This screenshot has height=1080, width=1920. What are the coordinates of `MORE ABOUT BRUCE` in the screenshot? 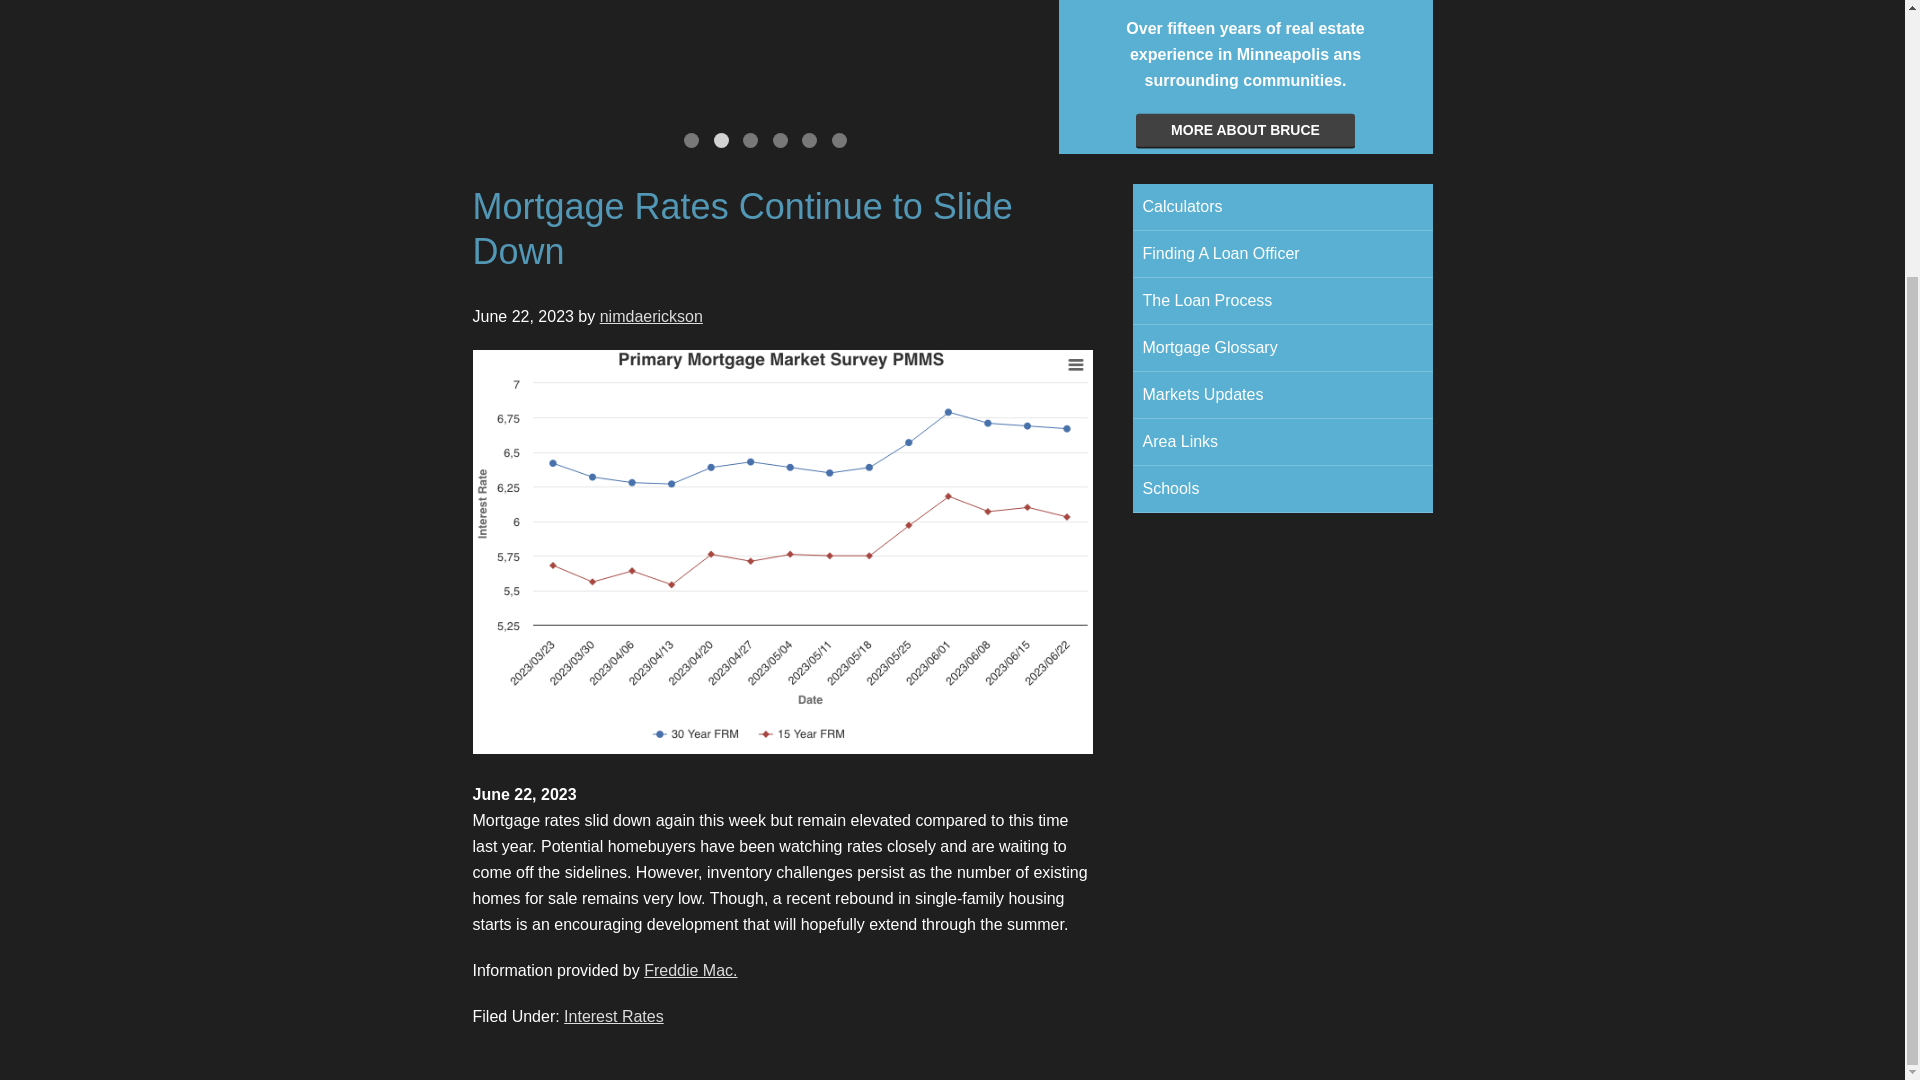 It's located at (1246, 132).